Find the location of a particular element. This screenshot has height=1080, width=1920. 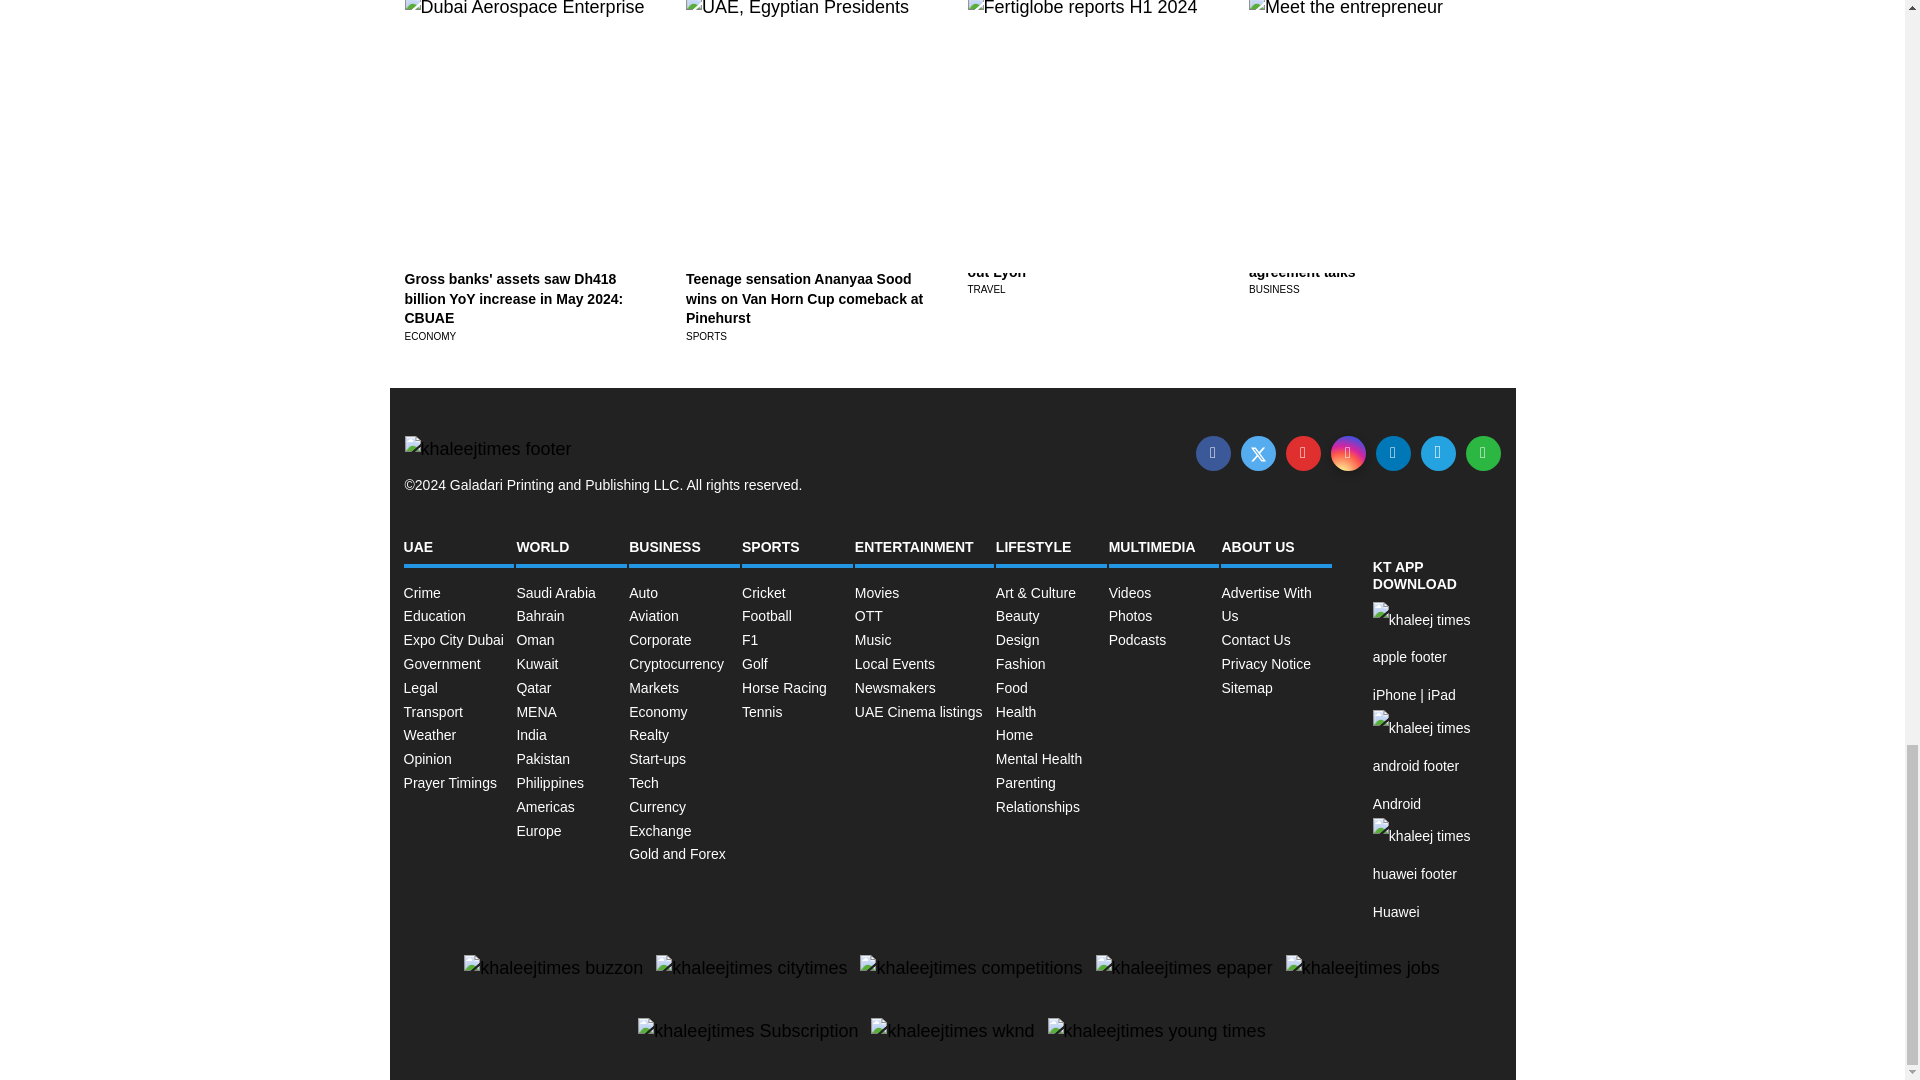

Meet the entrepreneur bringing fashion in technology is located at coordinates (1352, 77).